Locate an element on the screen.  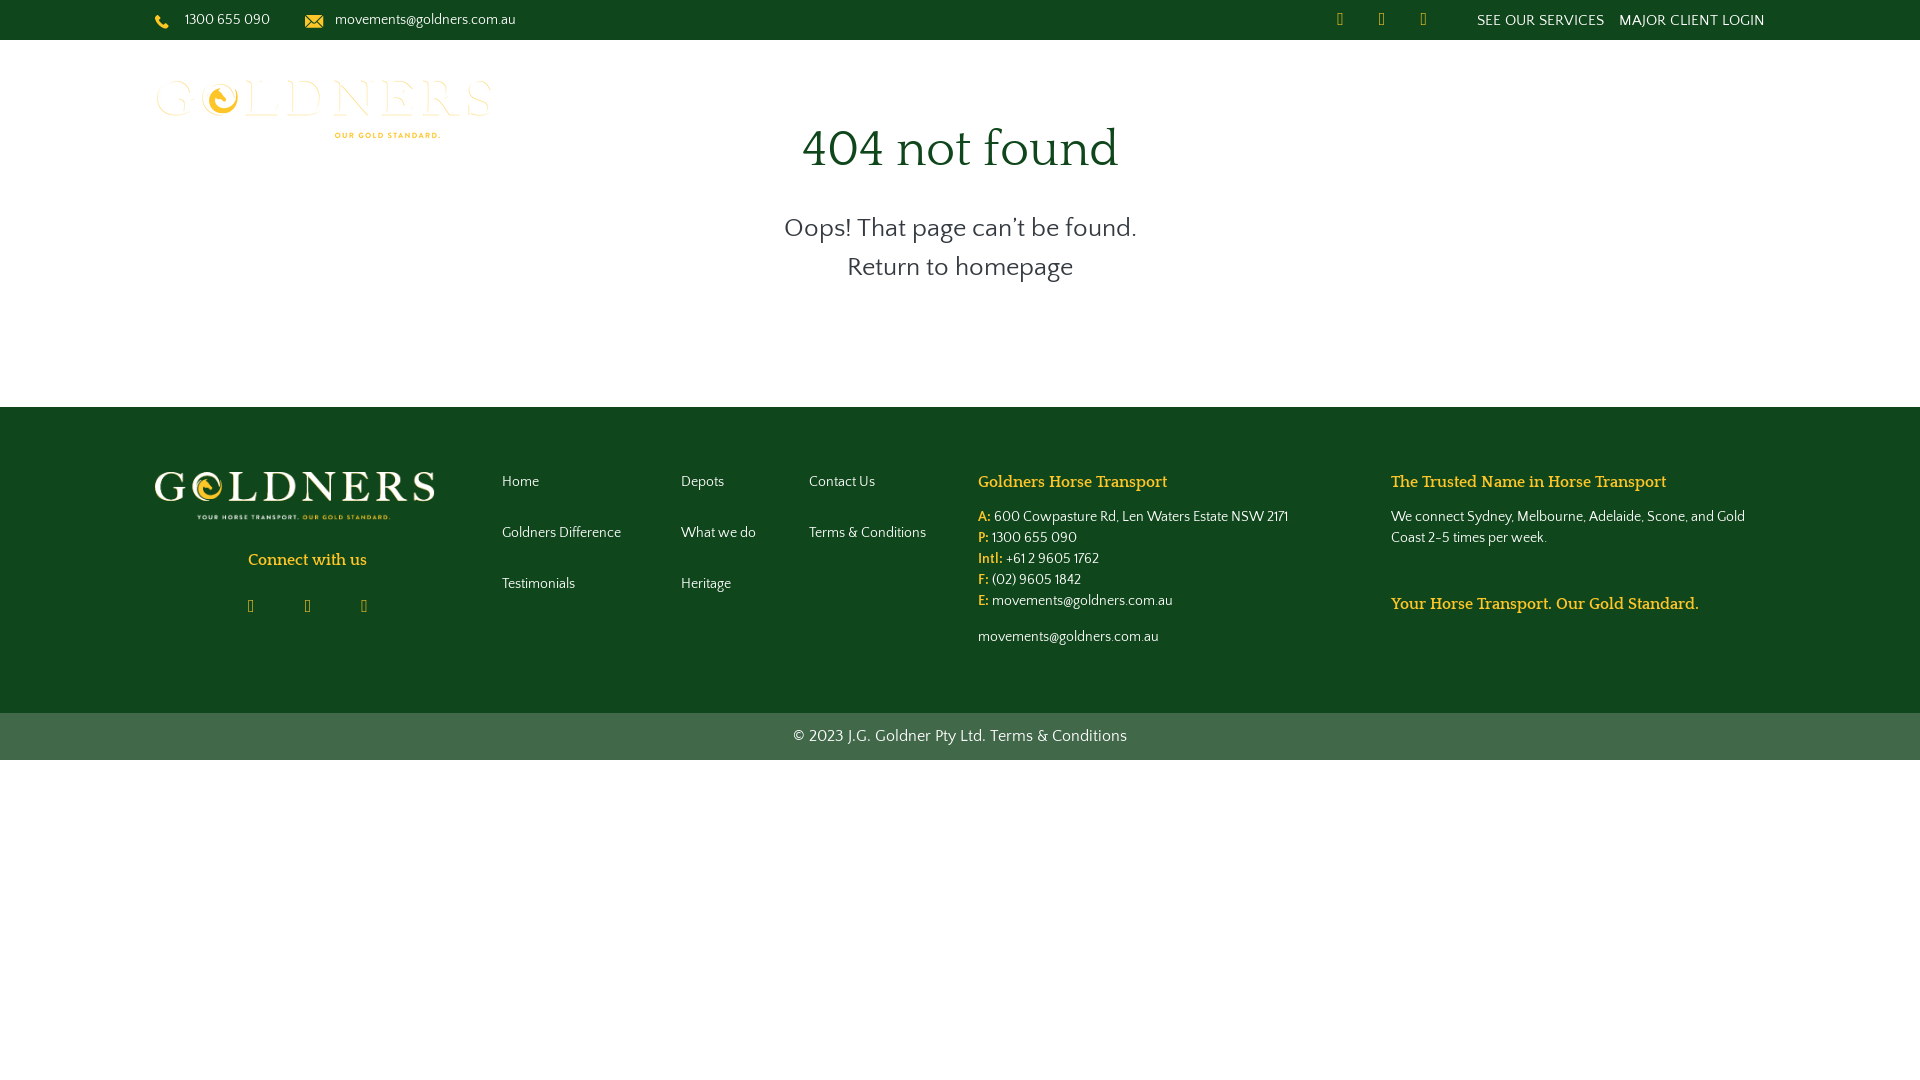
MAJOR CLIENT LOGIN is located at coordinates (1692, 20).